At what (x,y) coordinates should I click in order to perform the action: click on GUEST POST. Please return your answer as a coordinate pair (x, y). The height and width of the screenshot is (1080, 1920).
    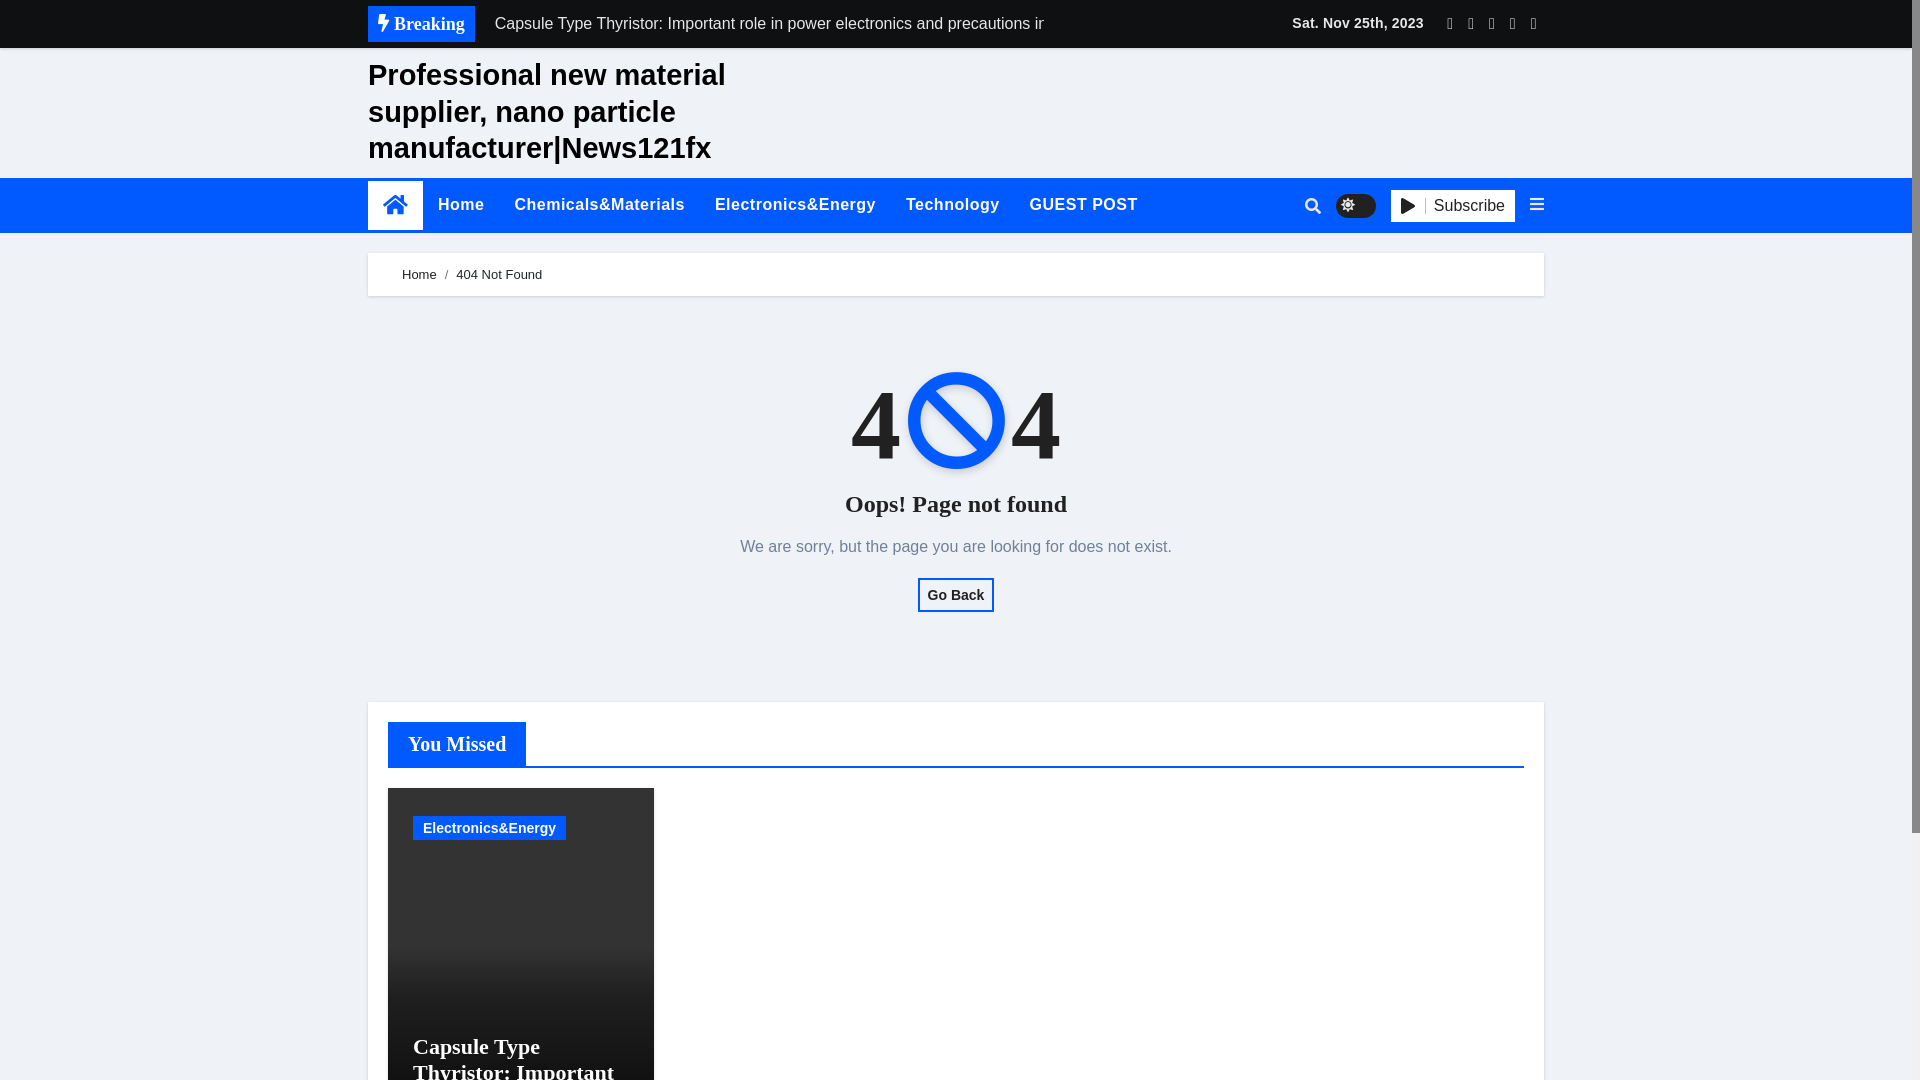
    Looking at the image, I should click on (1084, 205).